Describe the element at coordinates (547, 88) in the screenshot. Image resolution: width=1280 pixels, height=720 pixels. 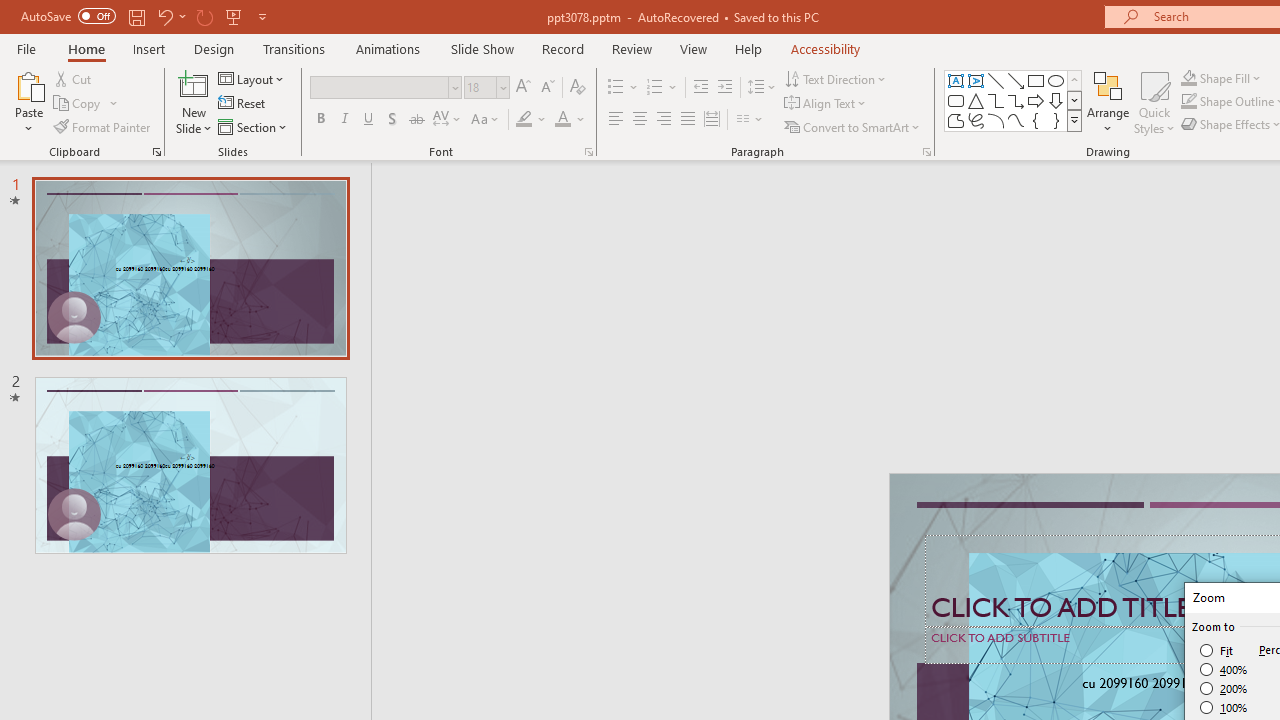
I see `Decrease Font Size` at that location.